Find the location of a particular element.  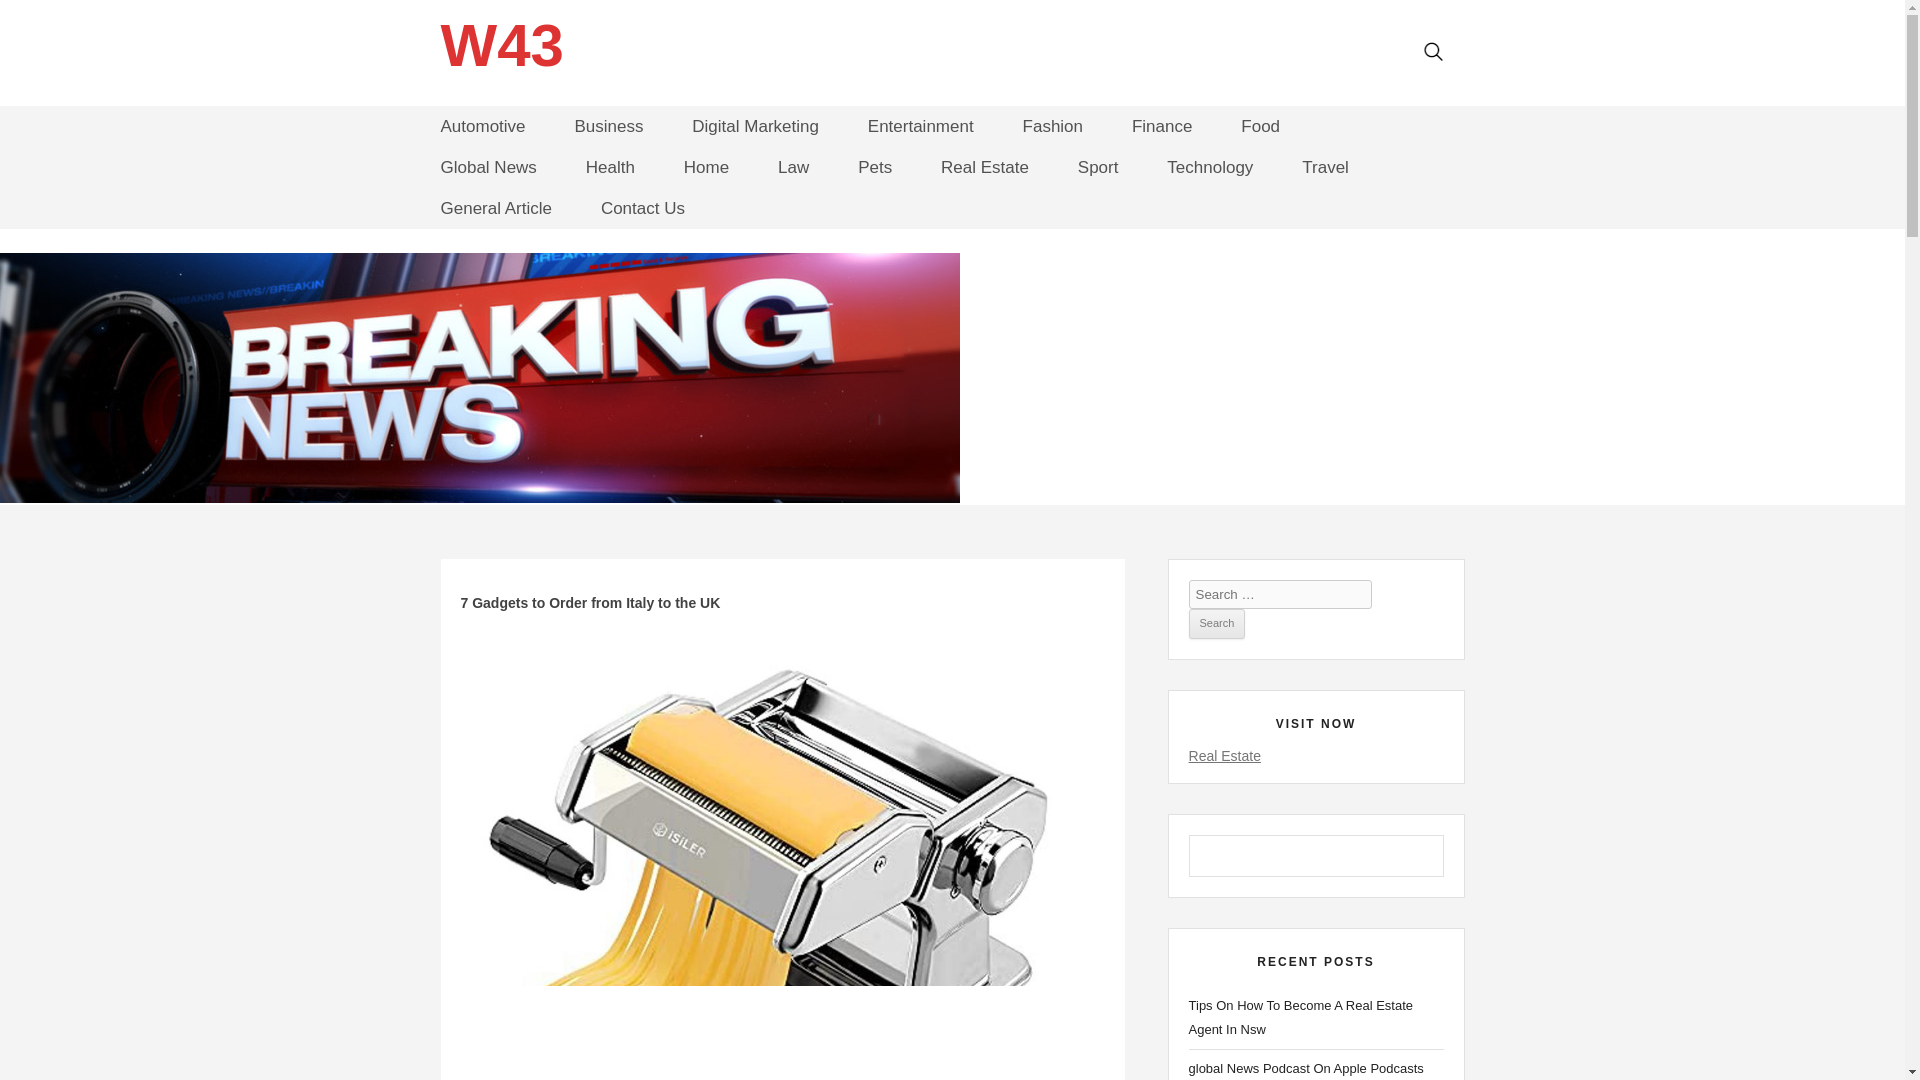

W43 is located at coordinates (500, 46).